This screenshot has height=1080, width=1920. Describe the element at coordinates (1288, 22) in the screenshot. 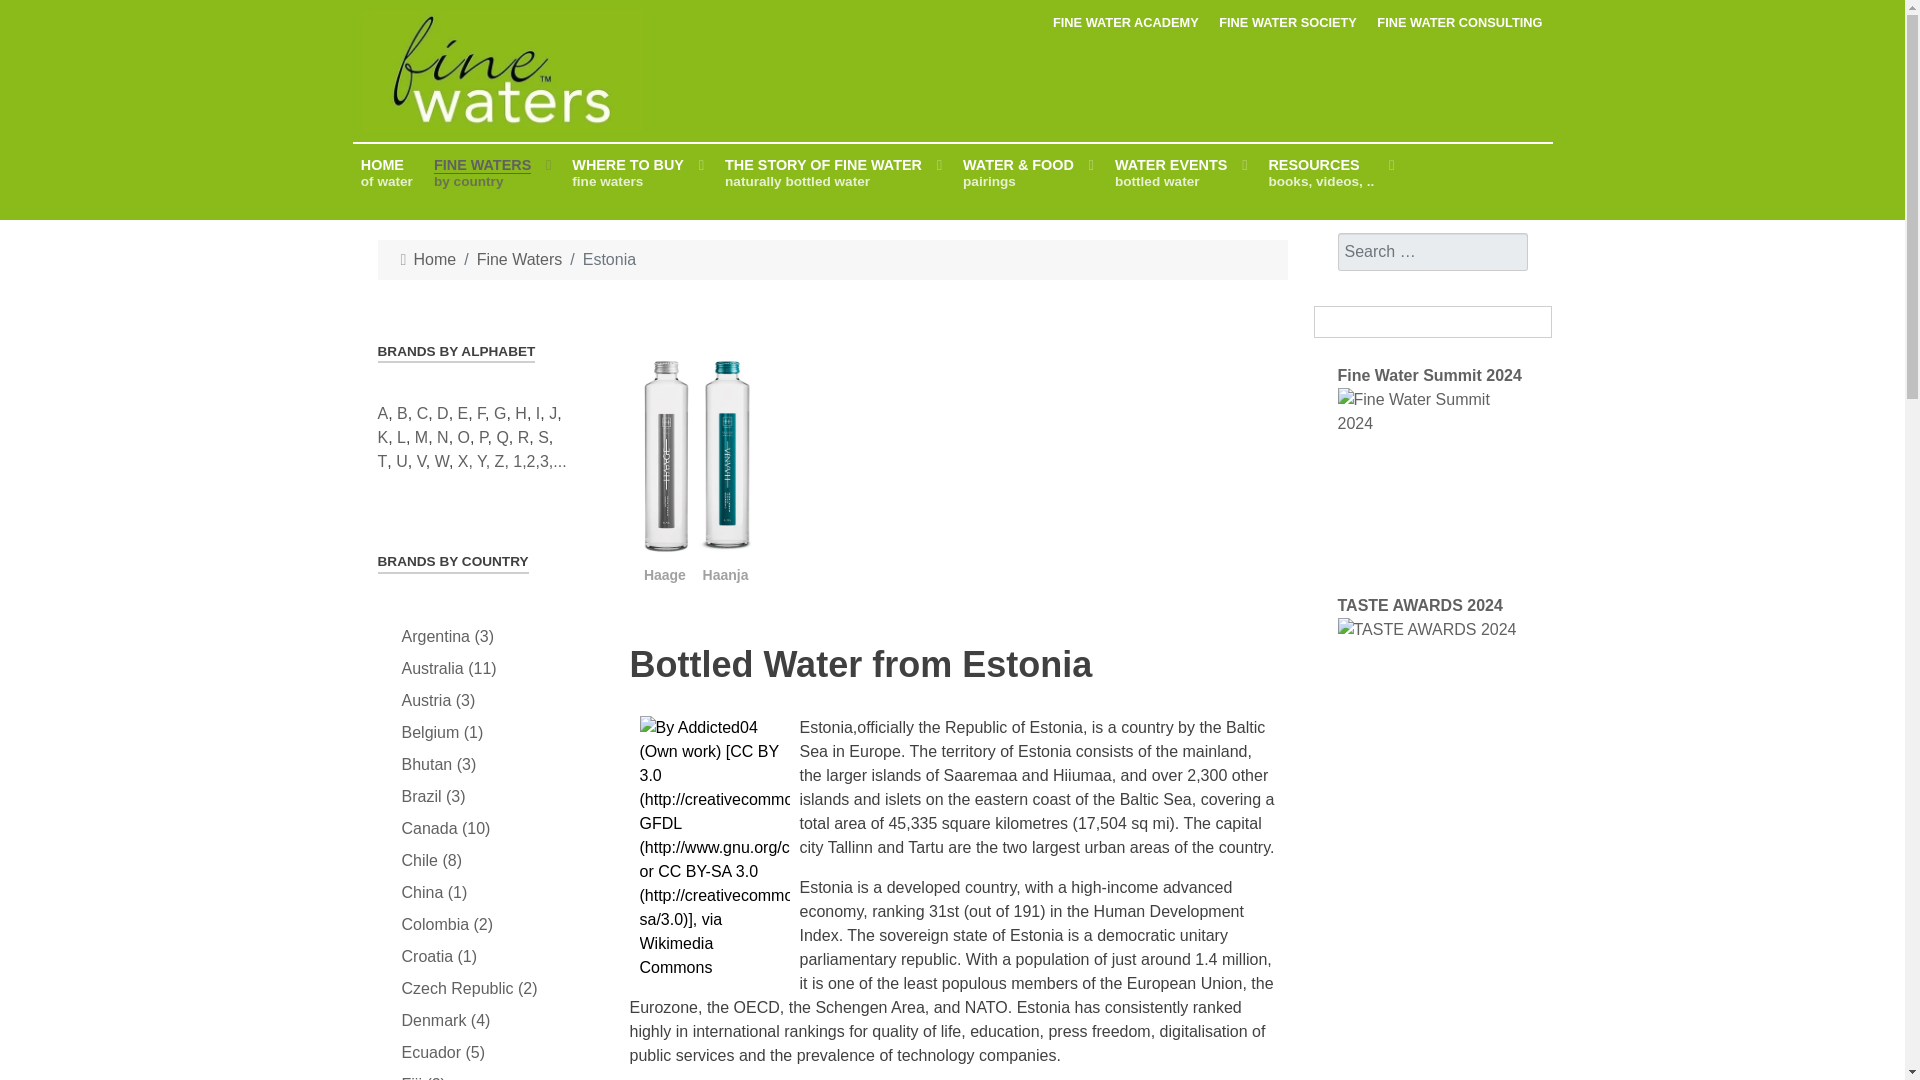

I see `FINE WATER SOCIETY` at that location.